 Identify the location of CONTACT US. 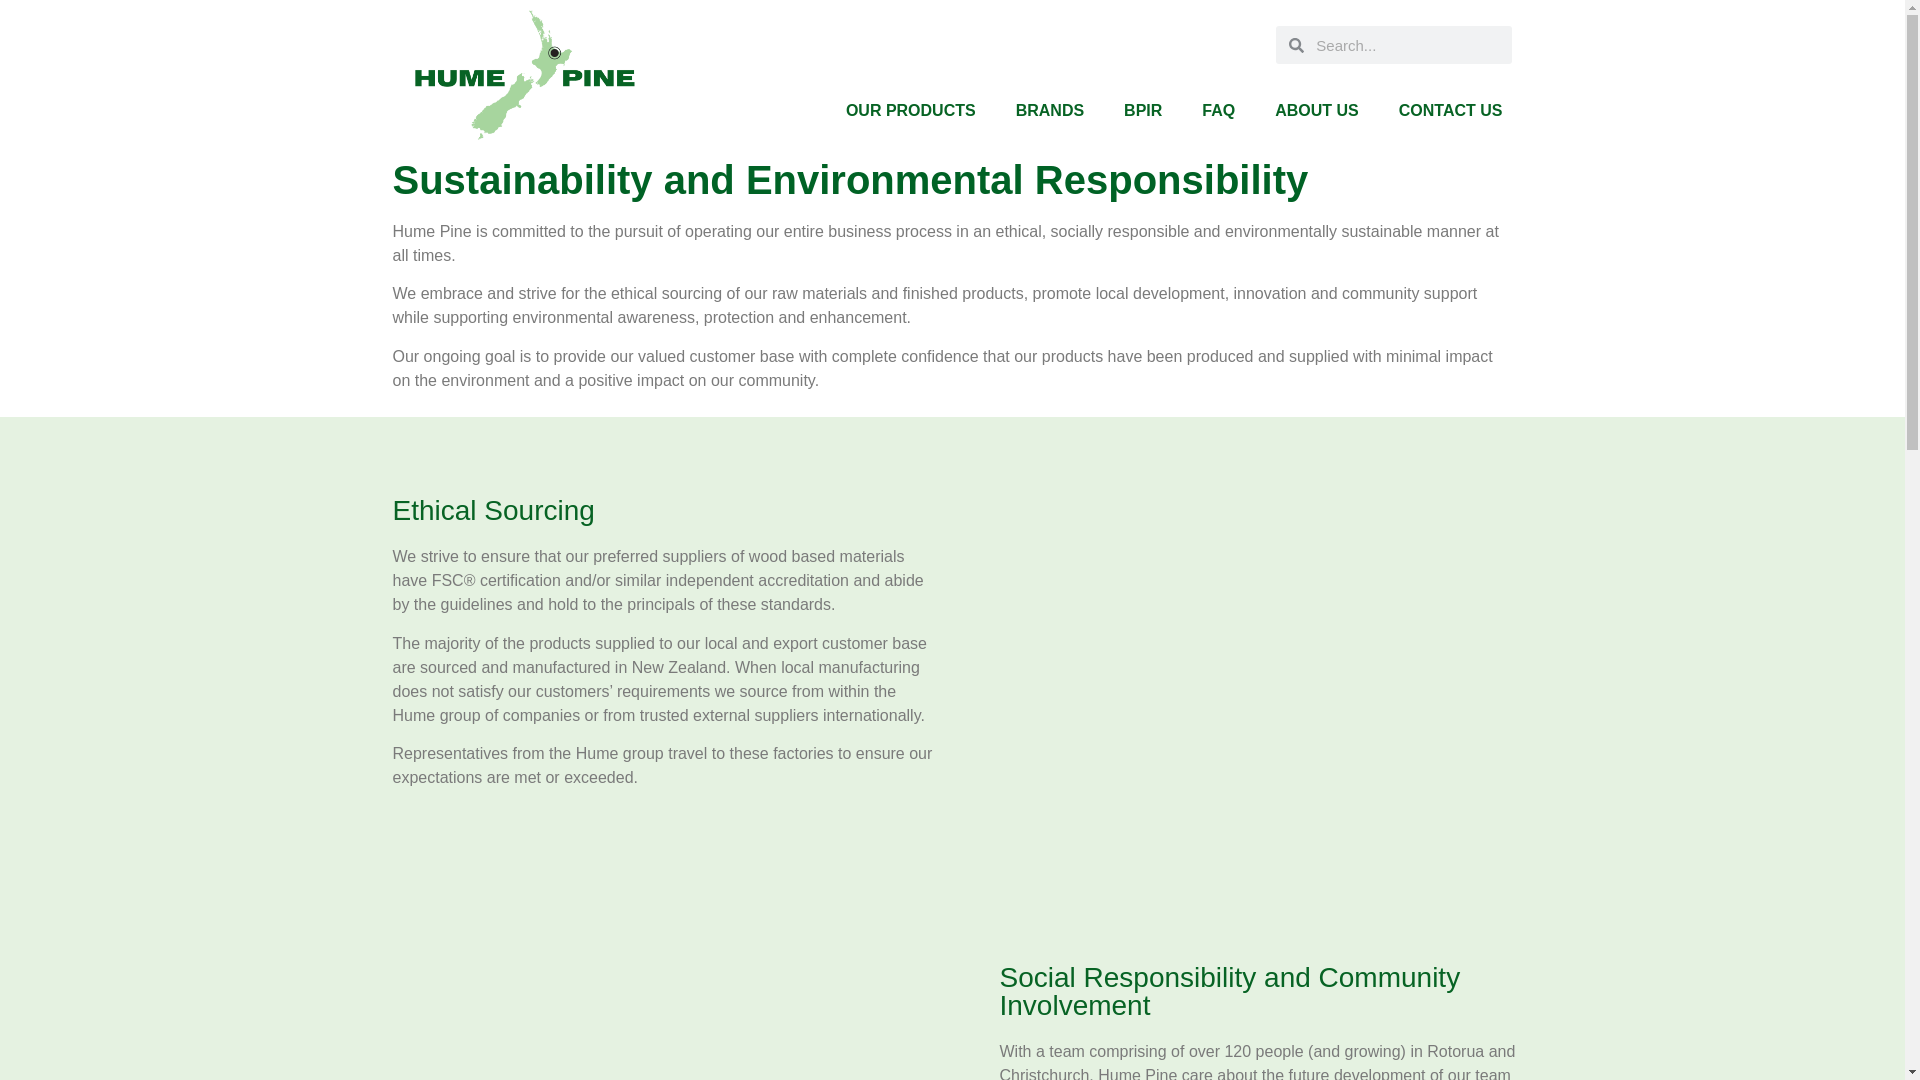
(1450, 110).